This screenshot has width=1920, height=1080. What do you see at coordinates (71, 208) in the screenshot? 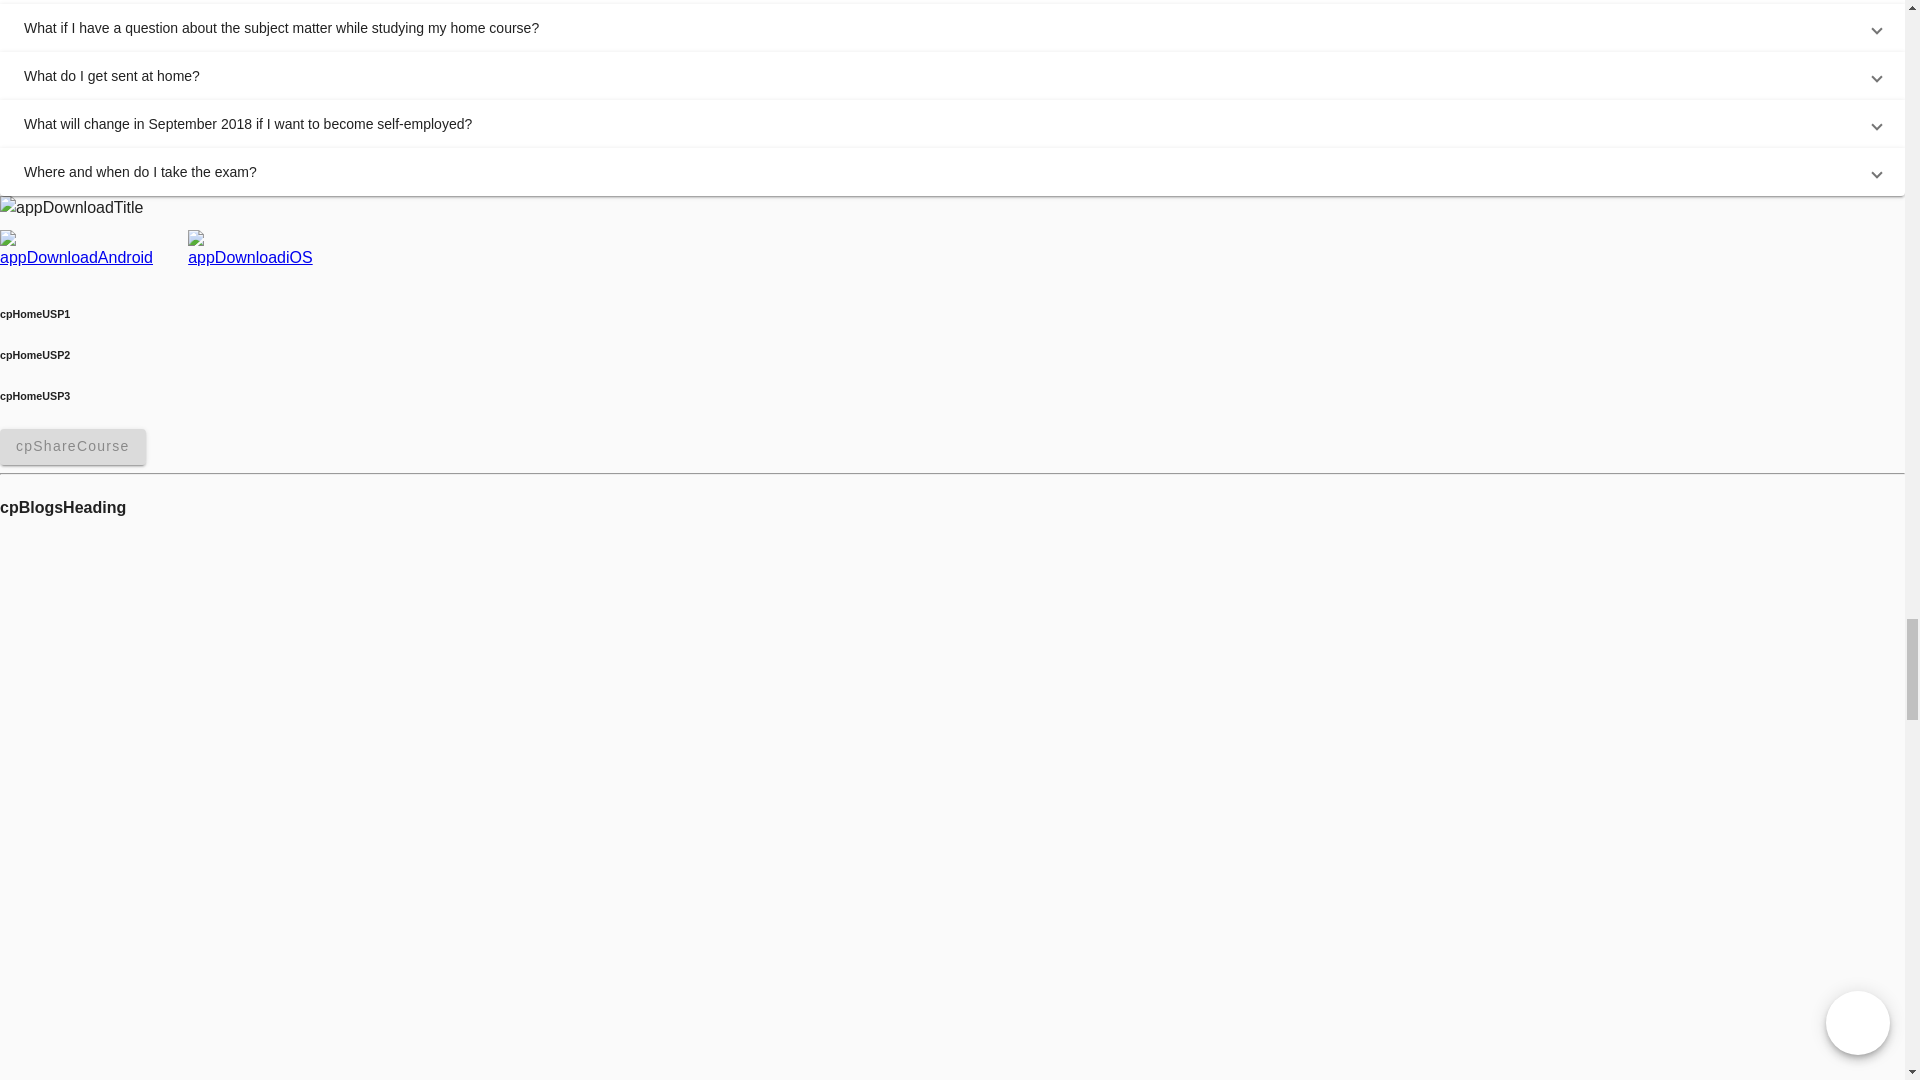
I see `appDownloadTitle` at bounding box center [71, 208].